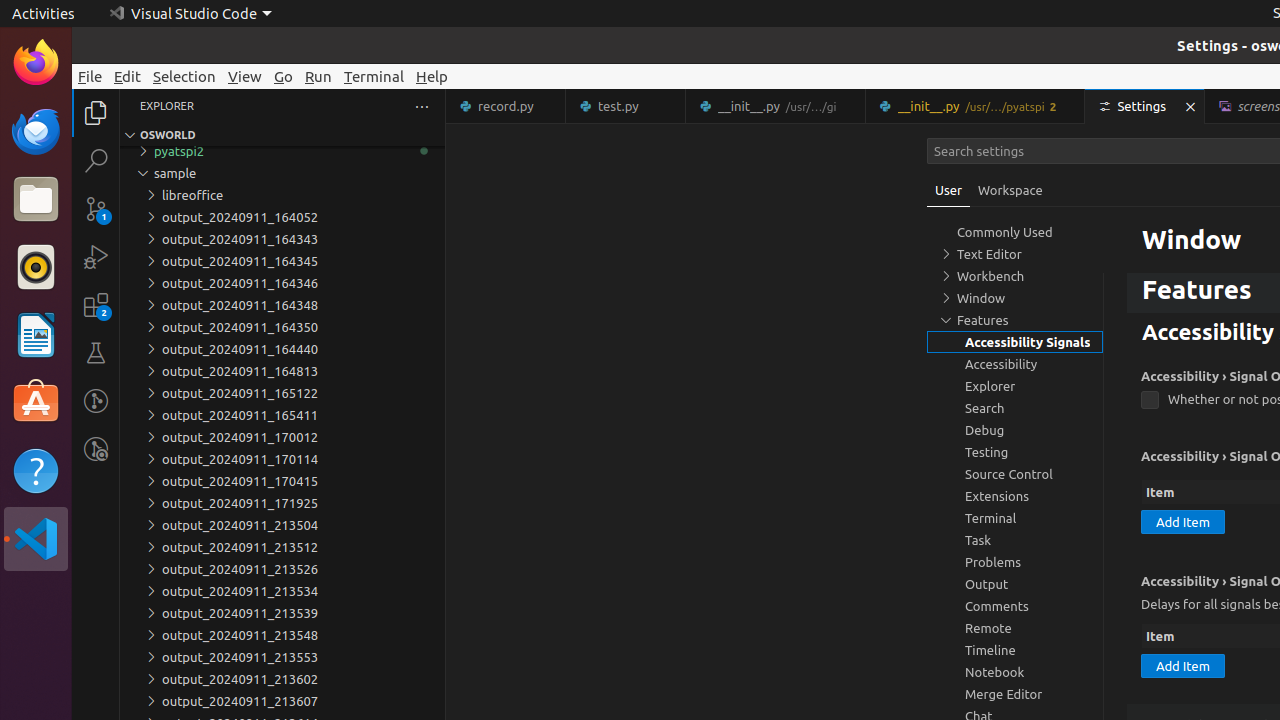 The width and height of the screenshot is (1280, 720). I want to click on Explorer (Ctrl+Shift+E), so click(96, 113).